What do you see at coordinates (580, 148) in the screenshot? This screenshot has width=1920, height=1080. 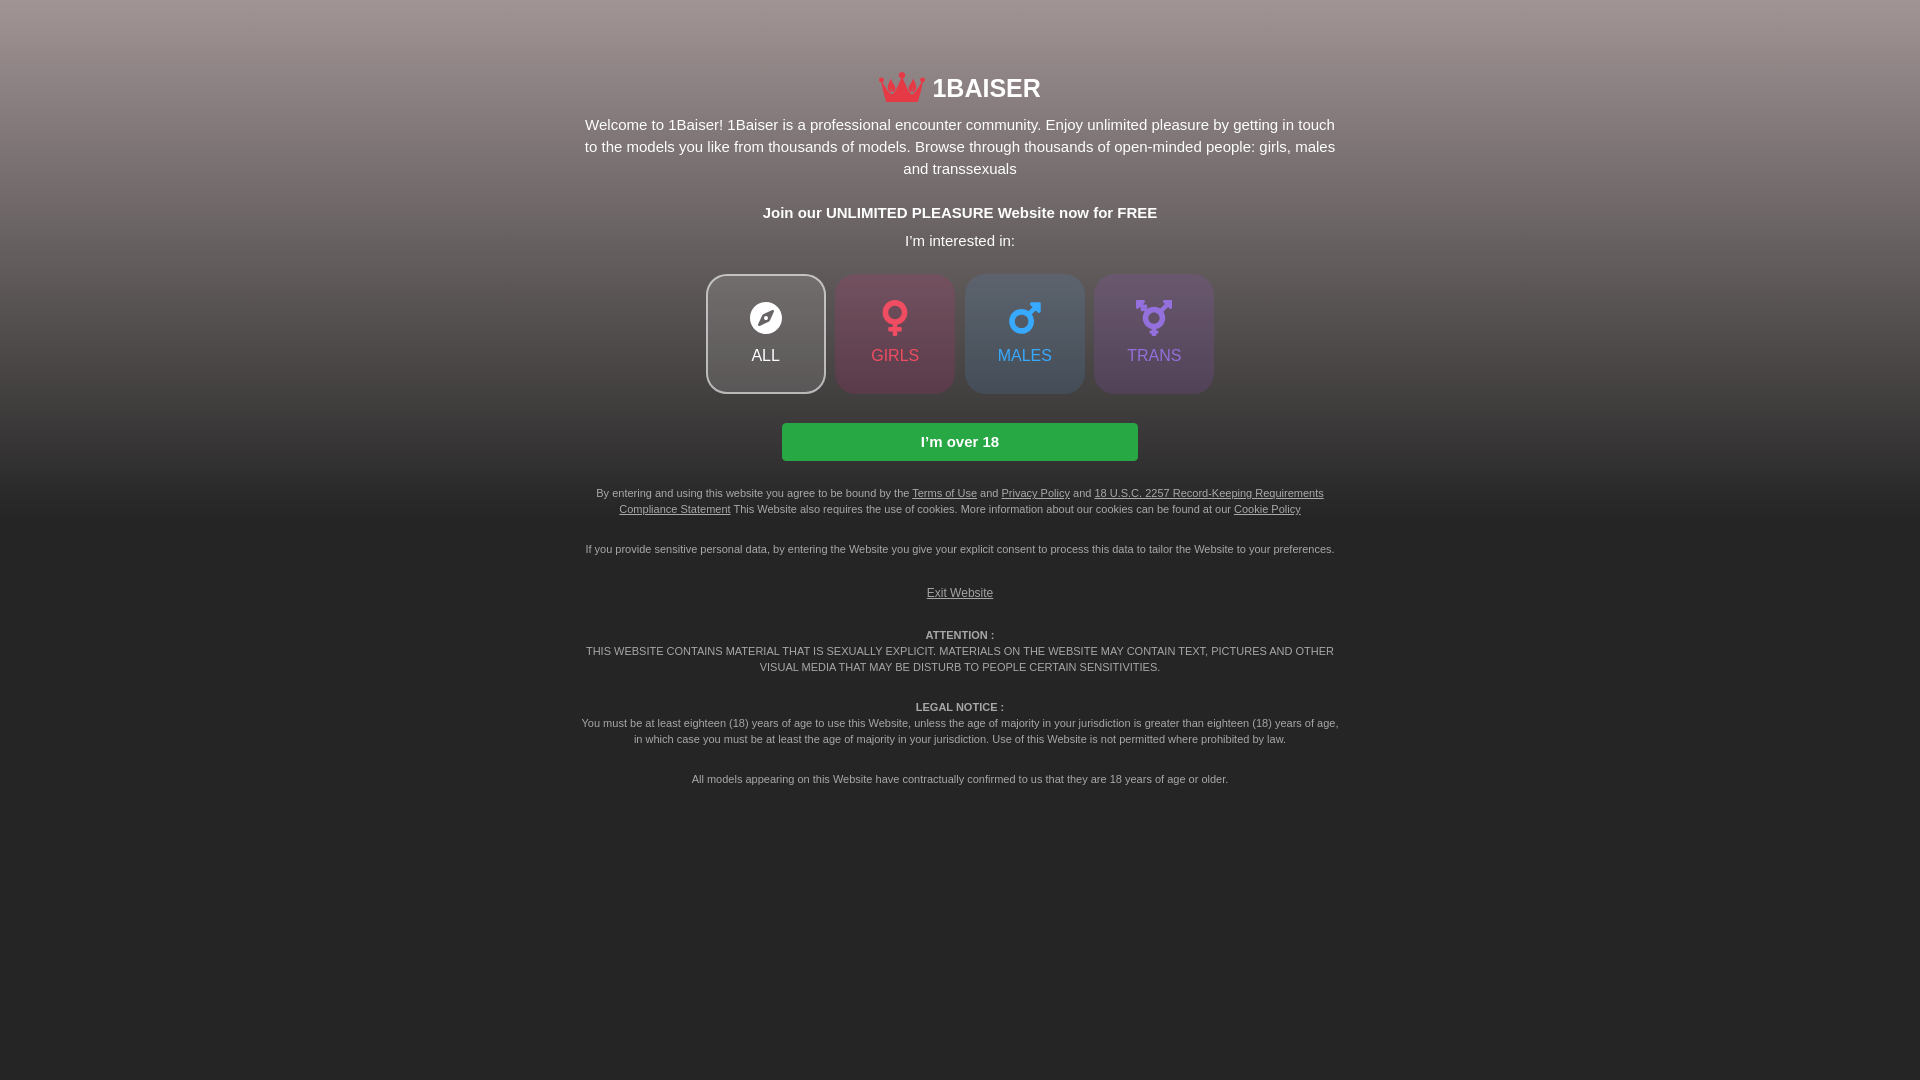 I see `Yvelines
38` at bounding box center [580, 148].